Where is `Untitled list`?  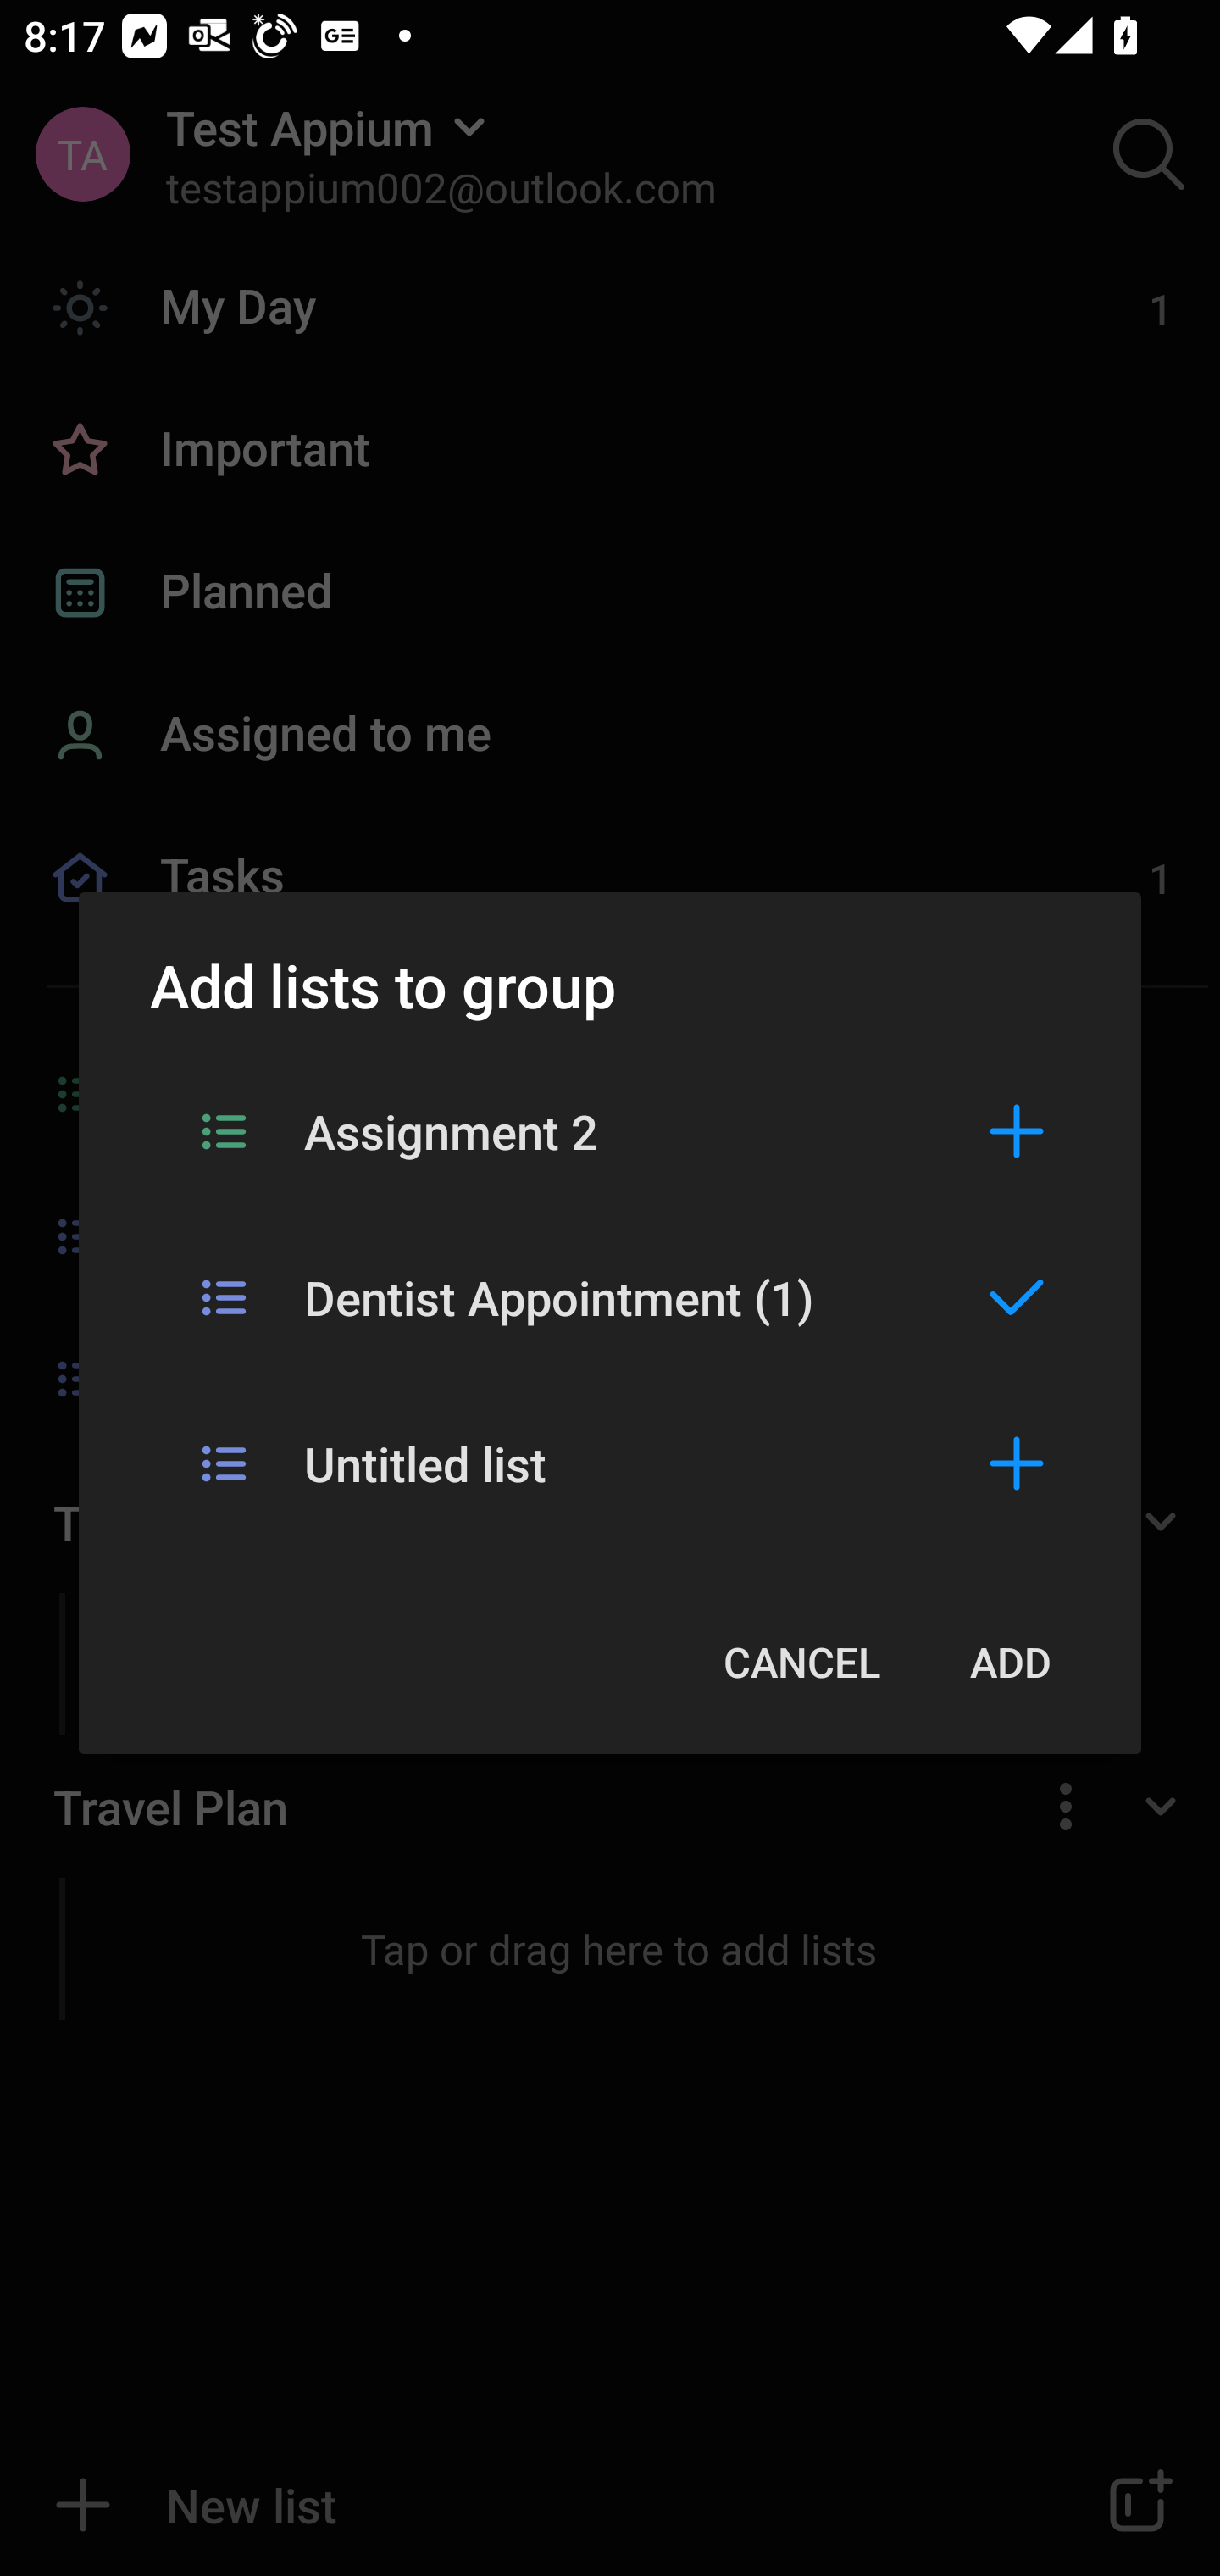
Untitled list is located at coordinates (610, 1463).